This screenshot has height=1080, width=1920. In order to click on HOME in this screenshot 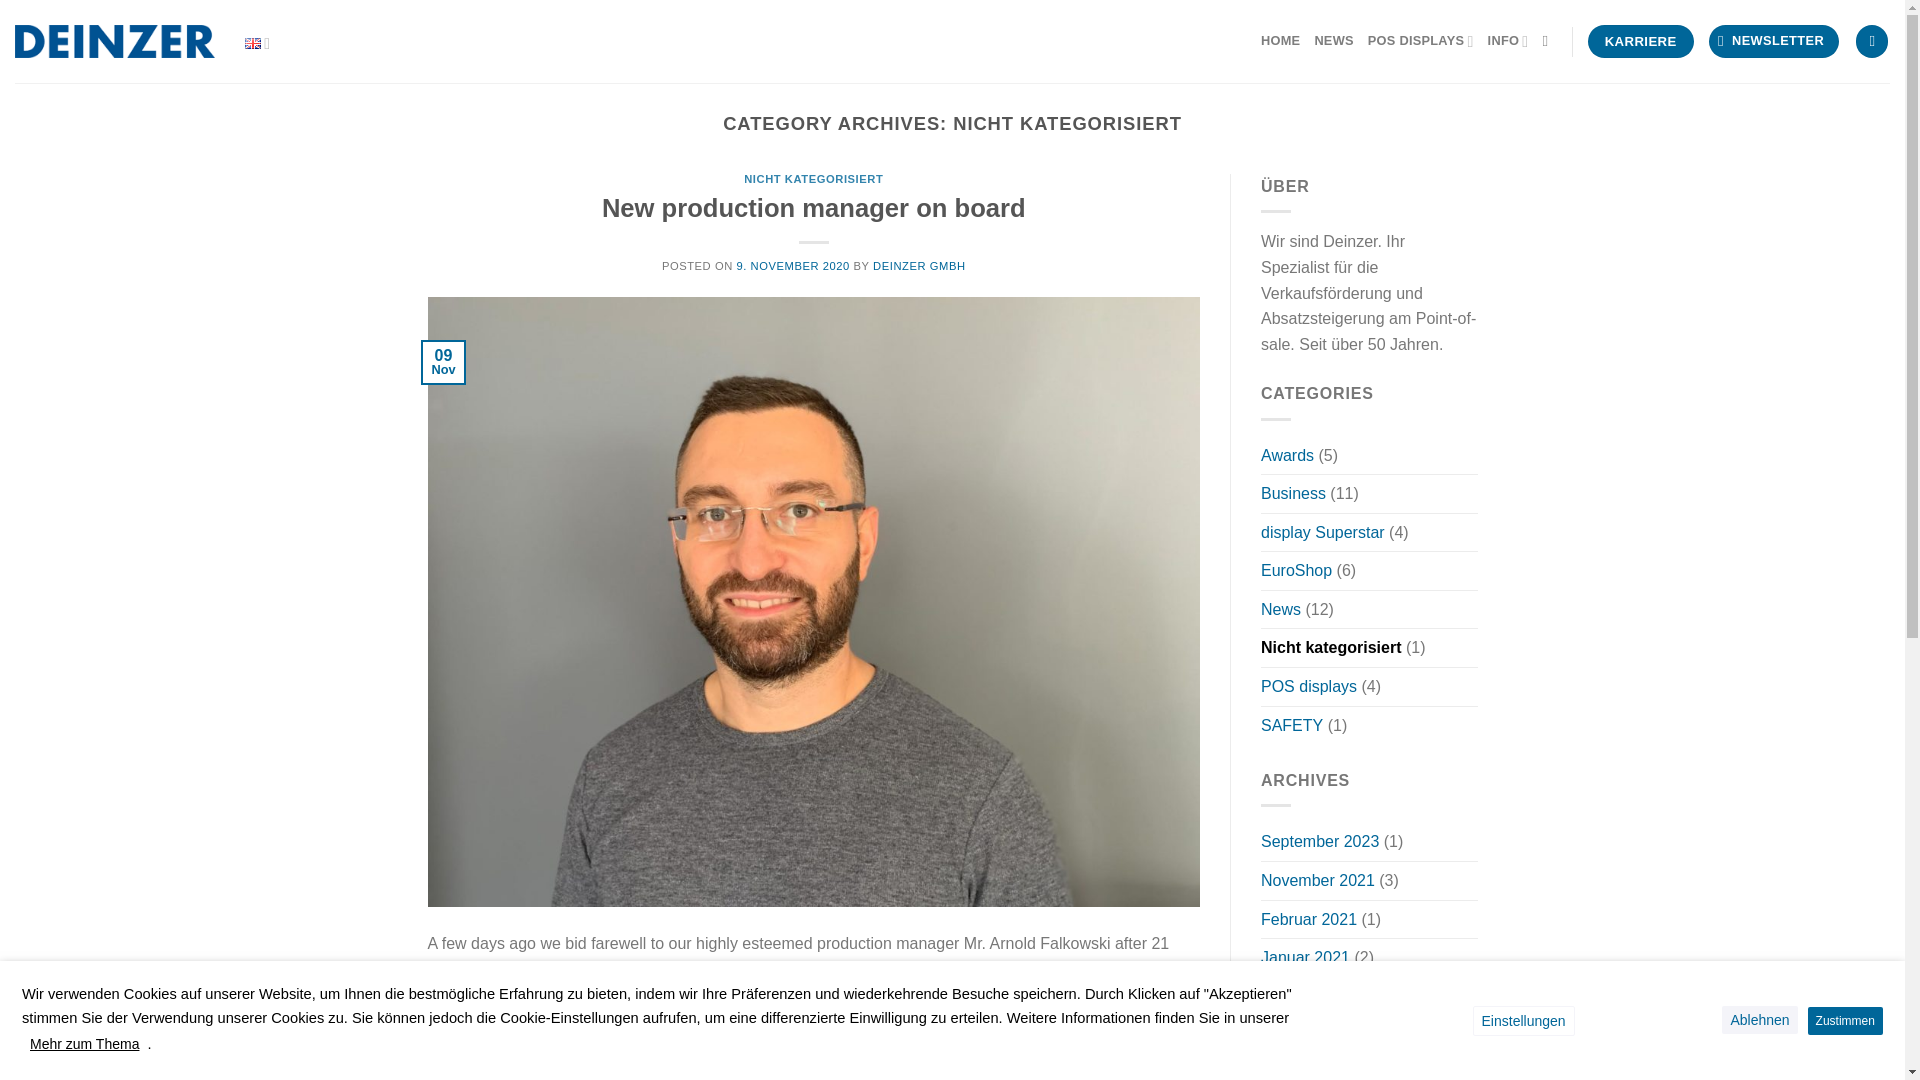, I will do `click(1280, 40)`.